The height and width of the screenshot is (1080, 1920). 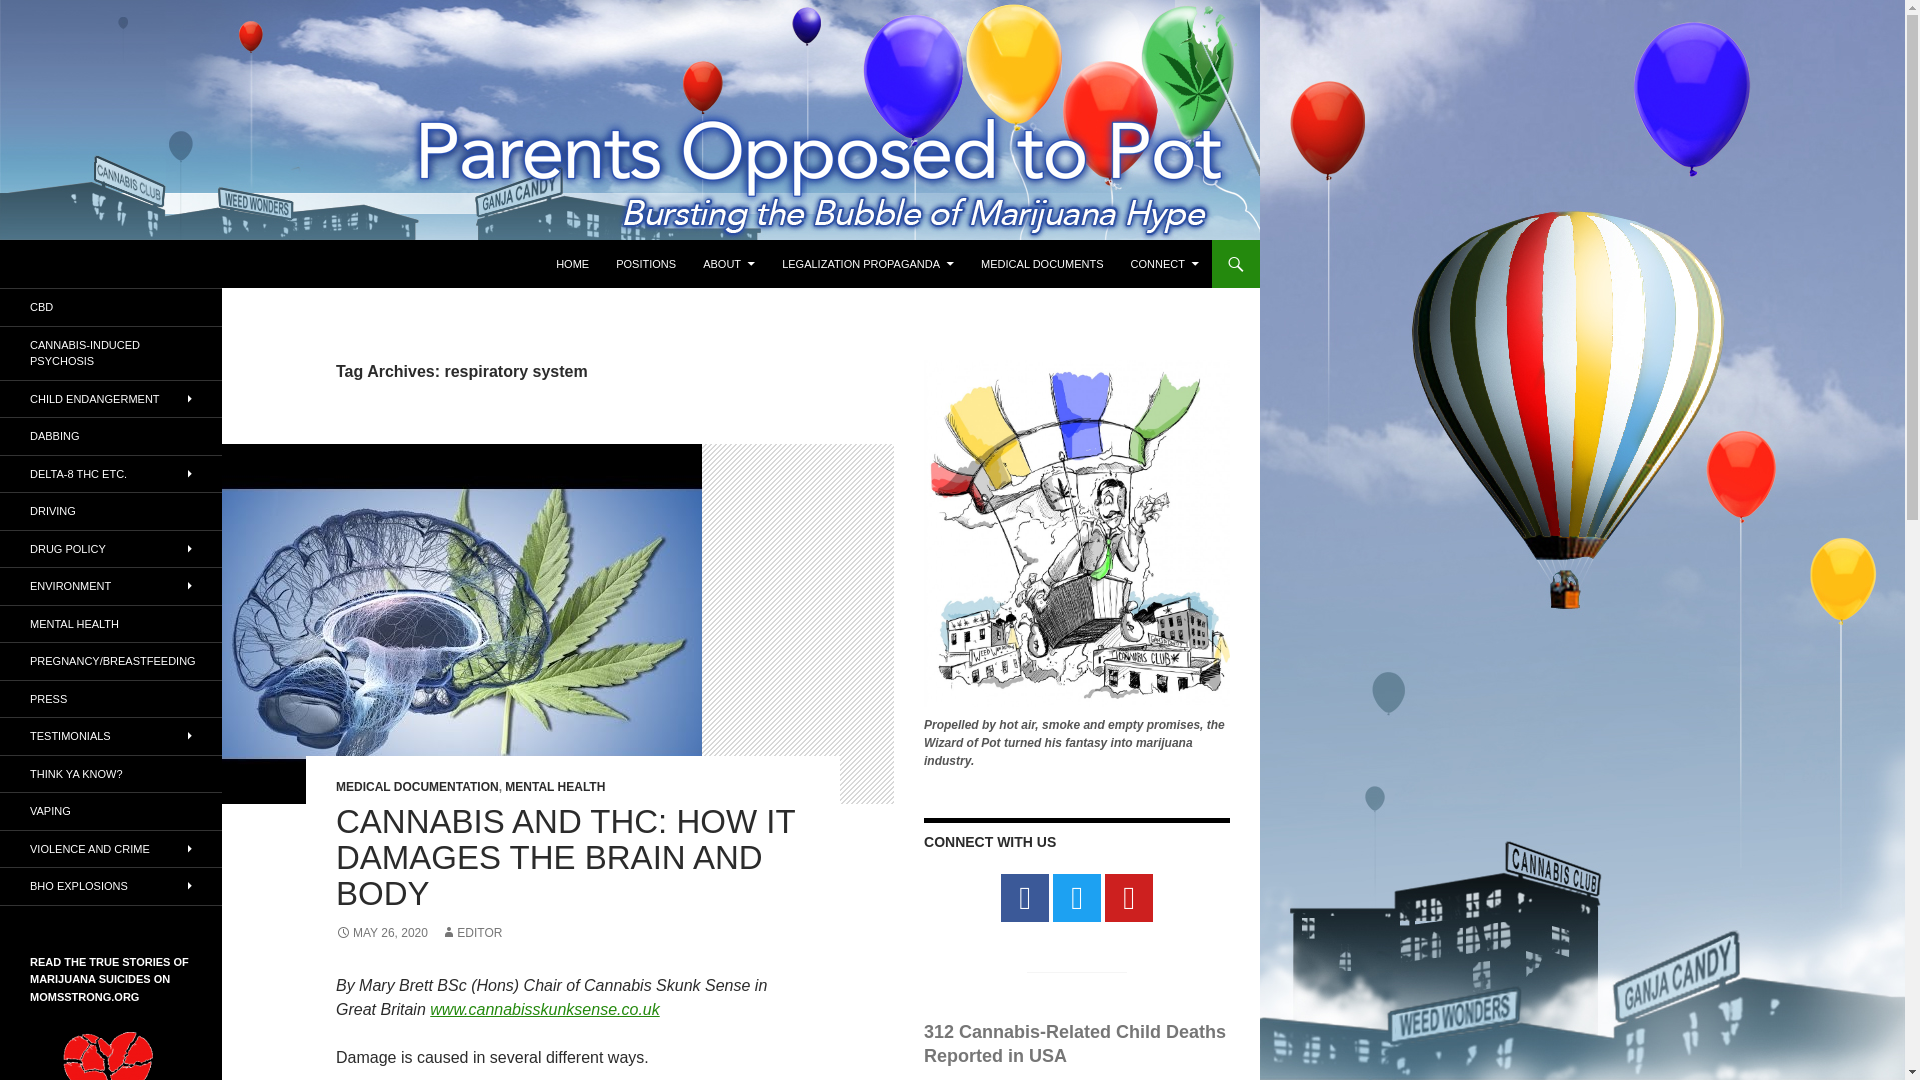 I want to click on Parents Opposed to Pot, so click(x=132, y=264).